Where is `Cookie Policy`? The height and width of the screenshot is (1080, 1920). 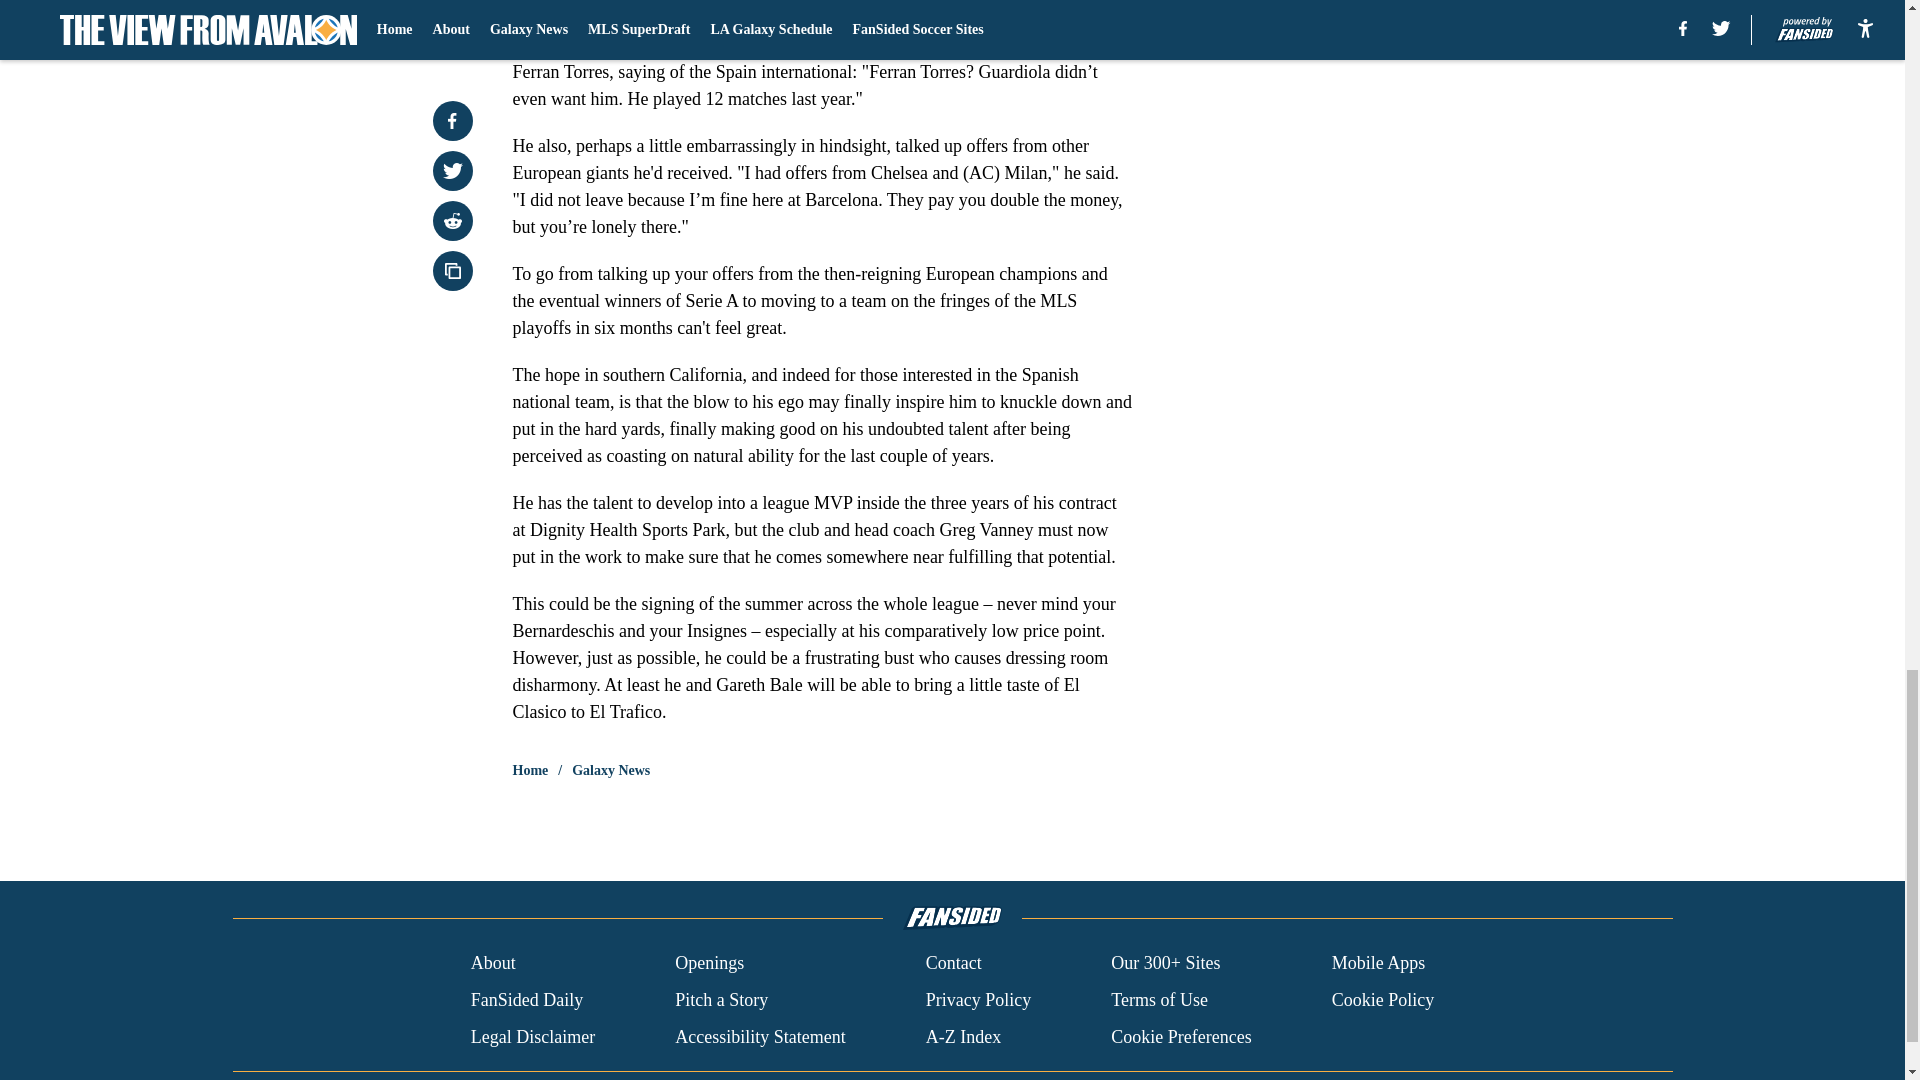
Cookie Policy is located at coordinates (1383, 1000).